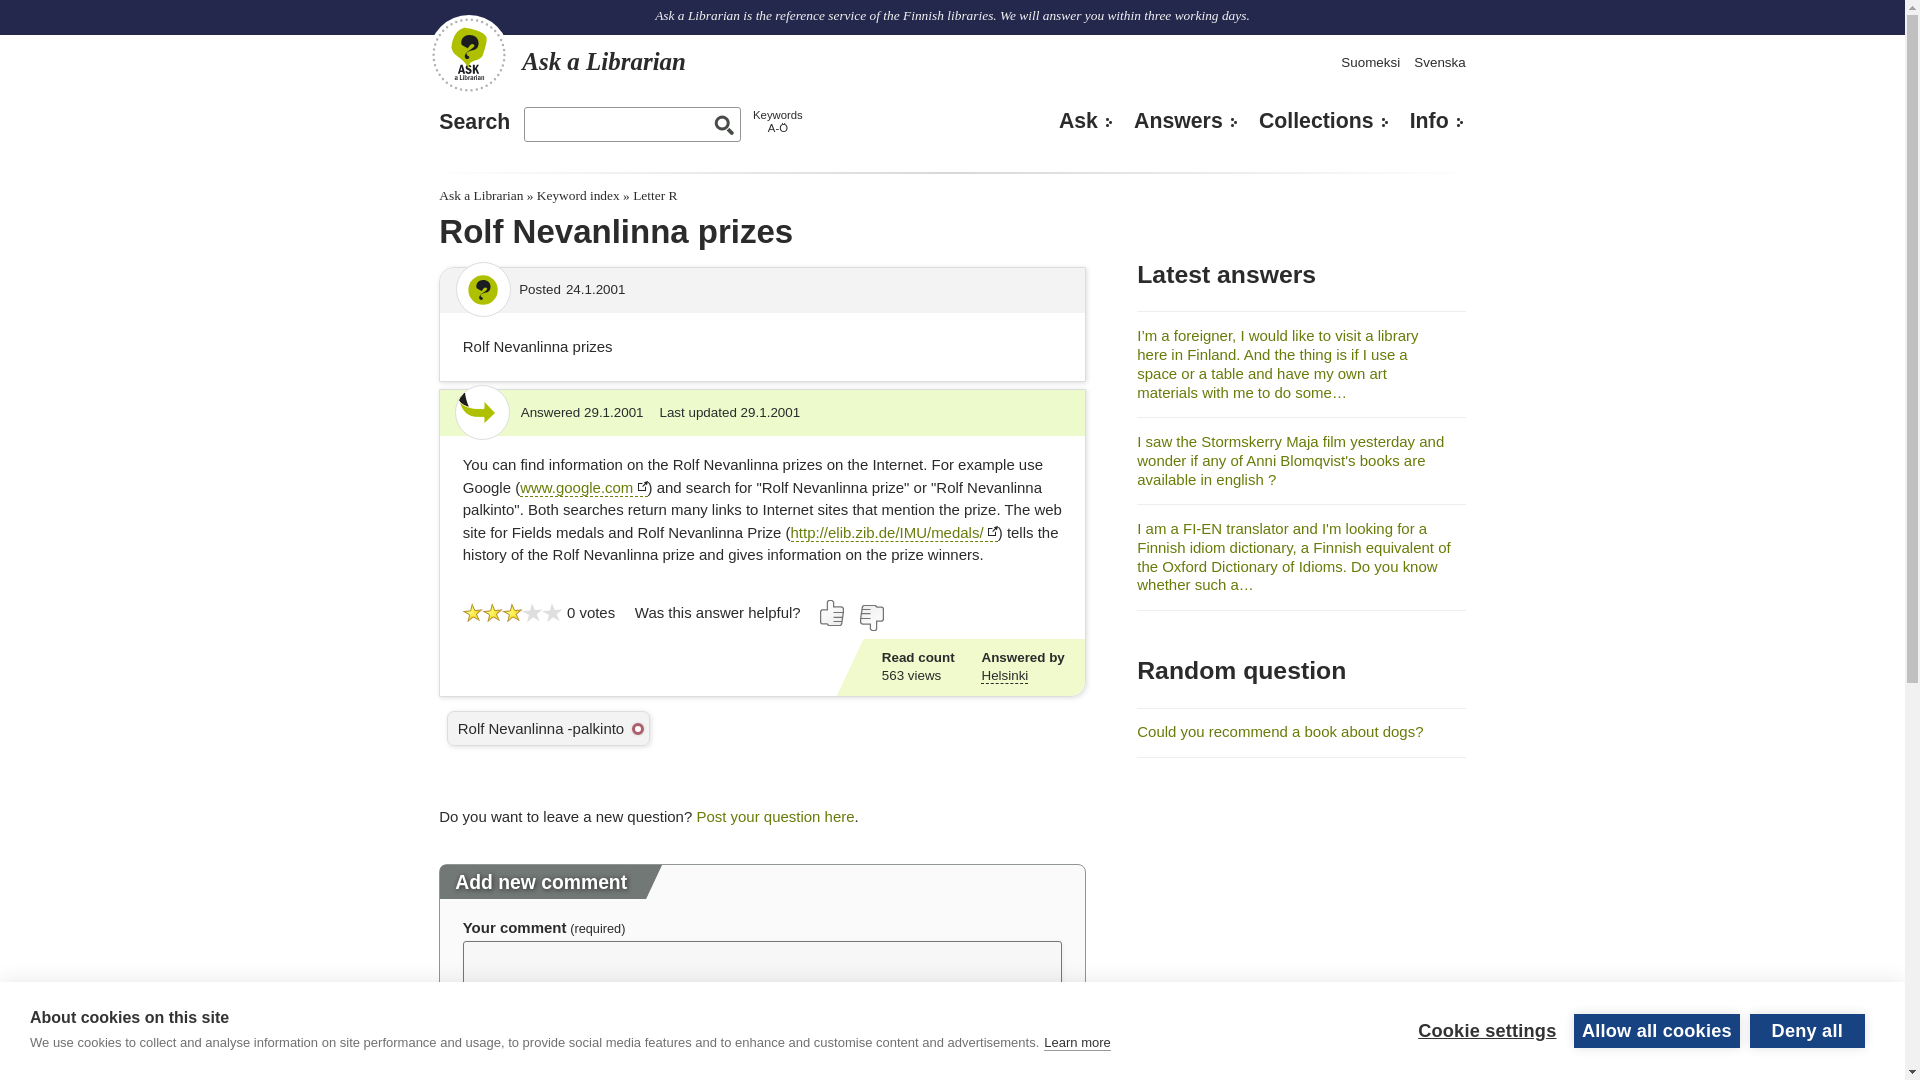 The image size is (1920, 1080). I want to click on Kirjoita haluamasi hakusanat., so click(632, 124).